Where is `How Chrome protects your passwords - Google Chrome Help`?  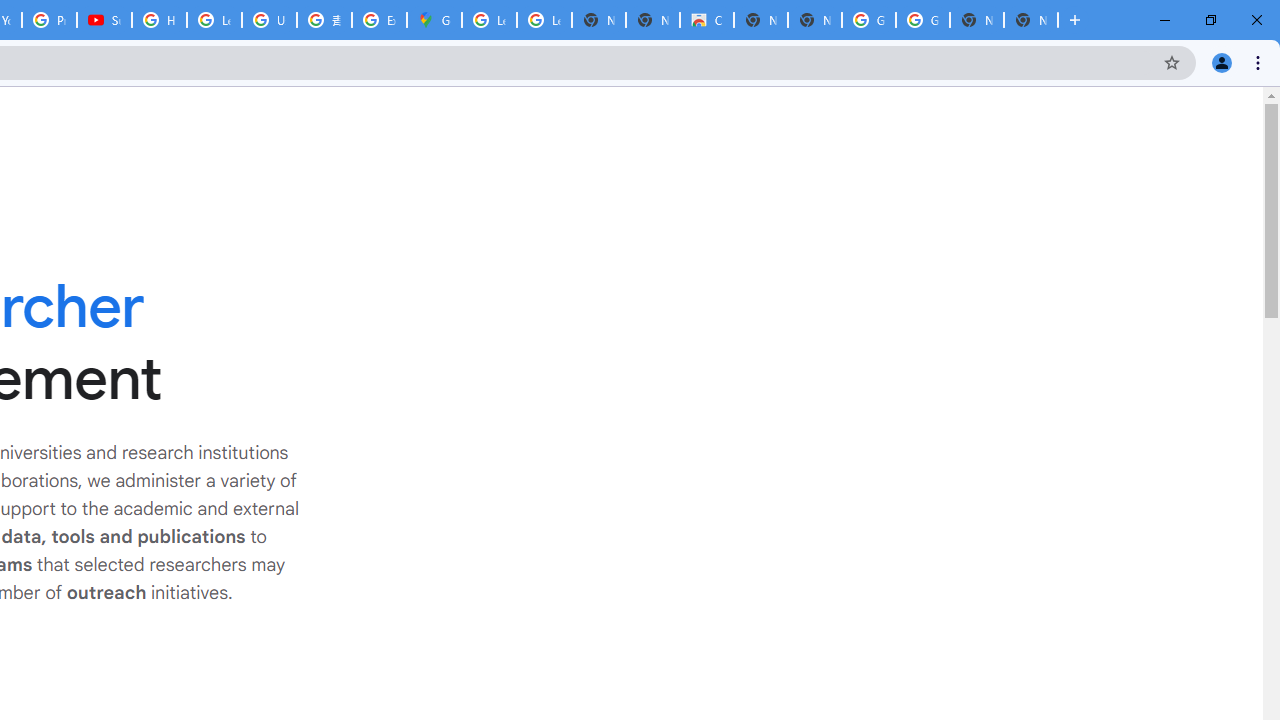 How Chrome protects your passwords - Google Chrome Help is located at coordinates (158, 20).